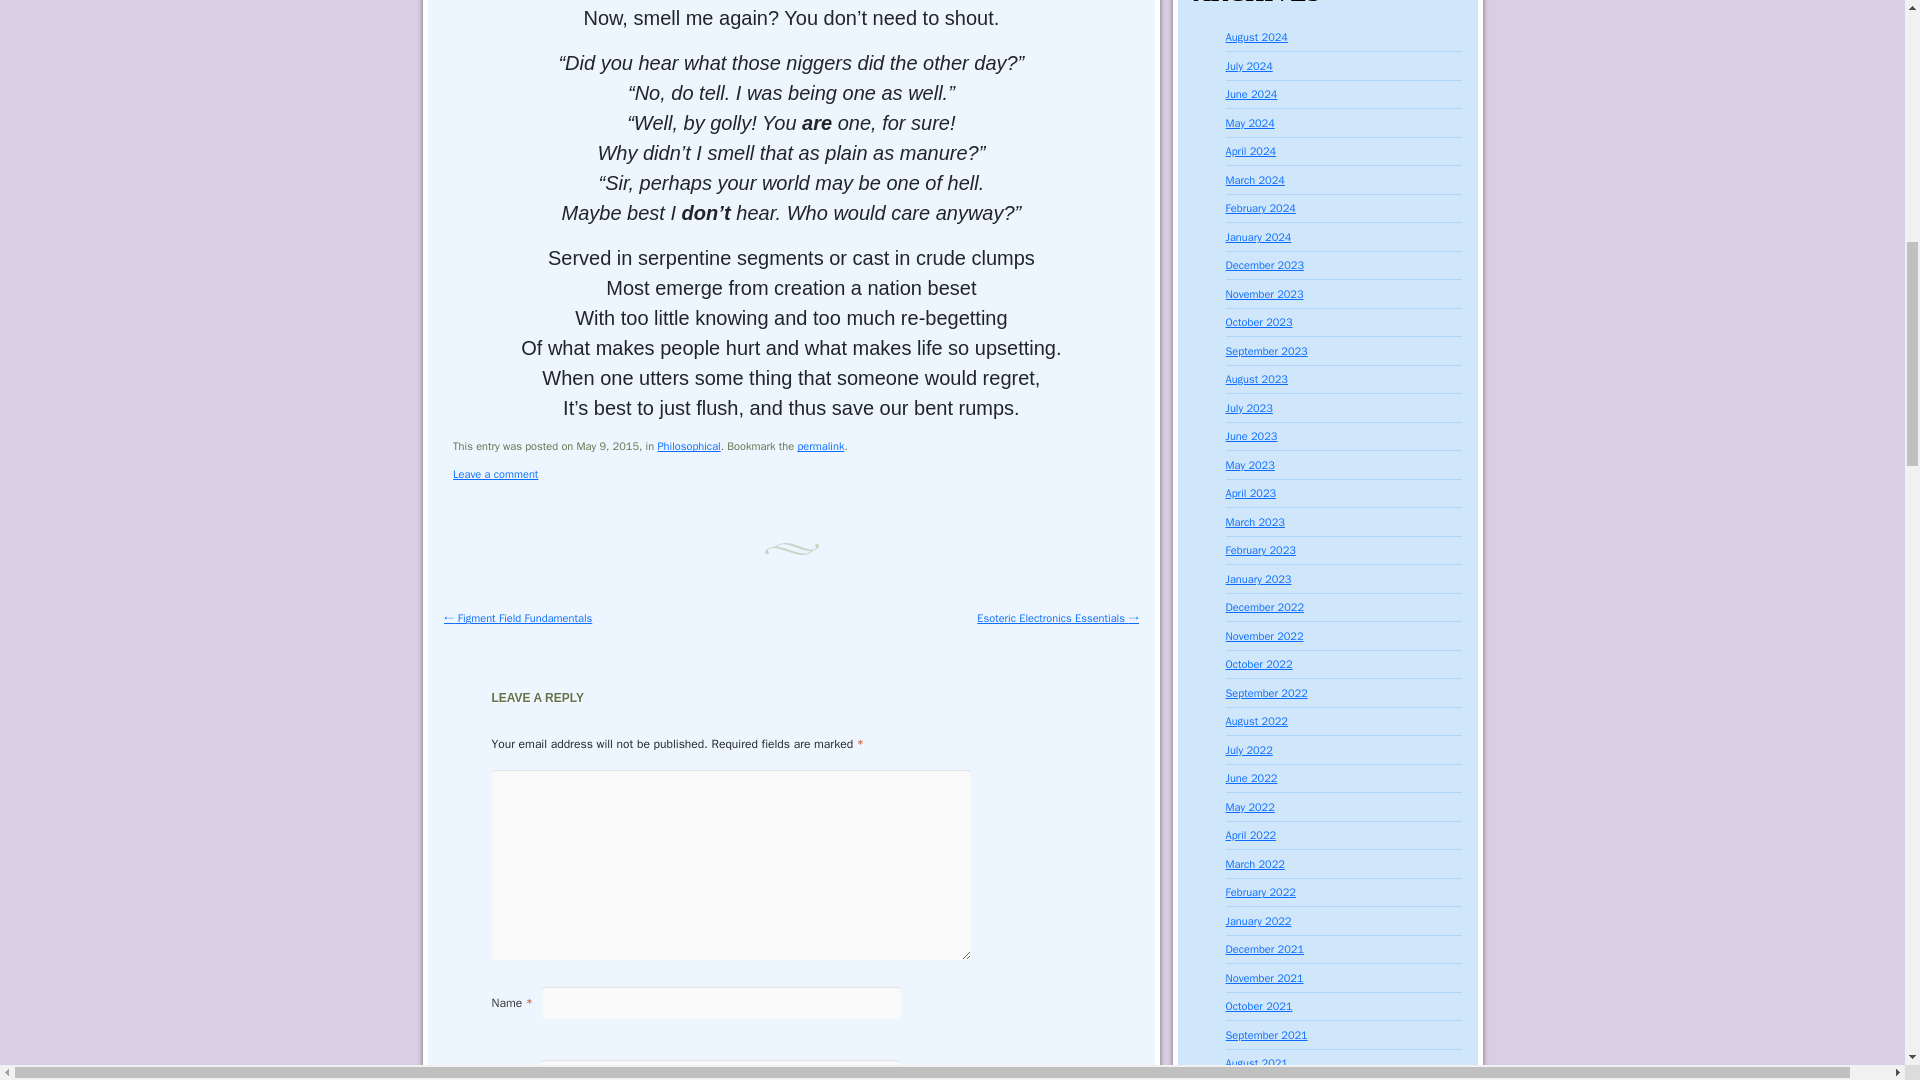  What do you see at coordinates (820, 445) in the screenshot?
I see `permalink` at bounding box center [820, 445].